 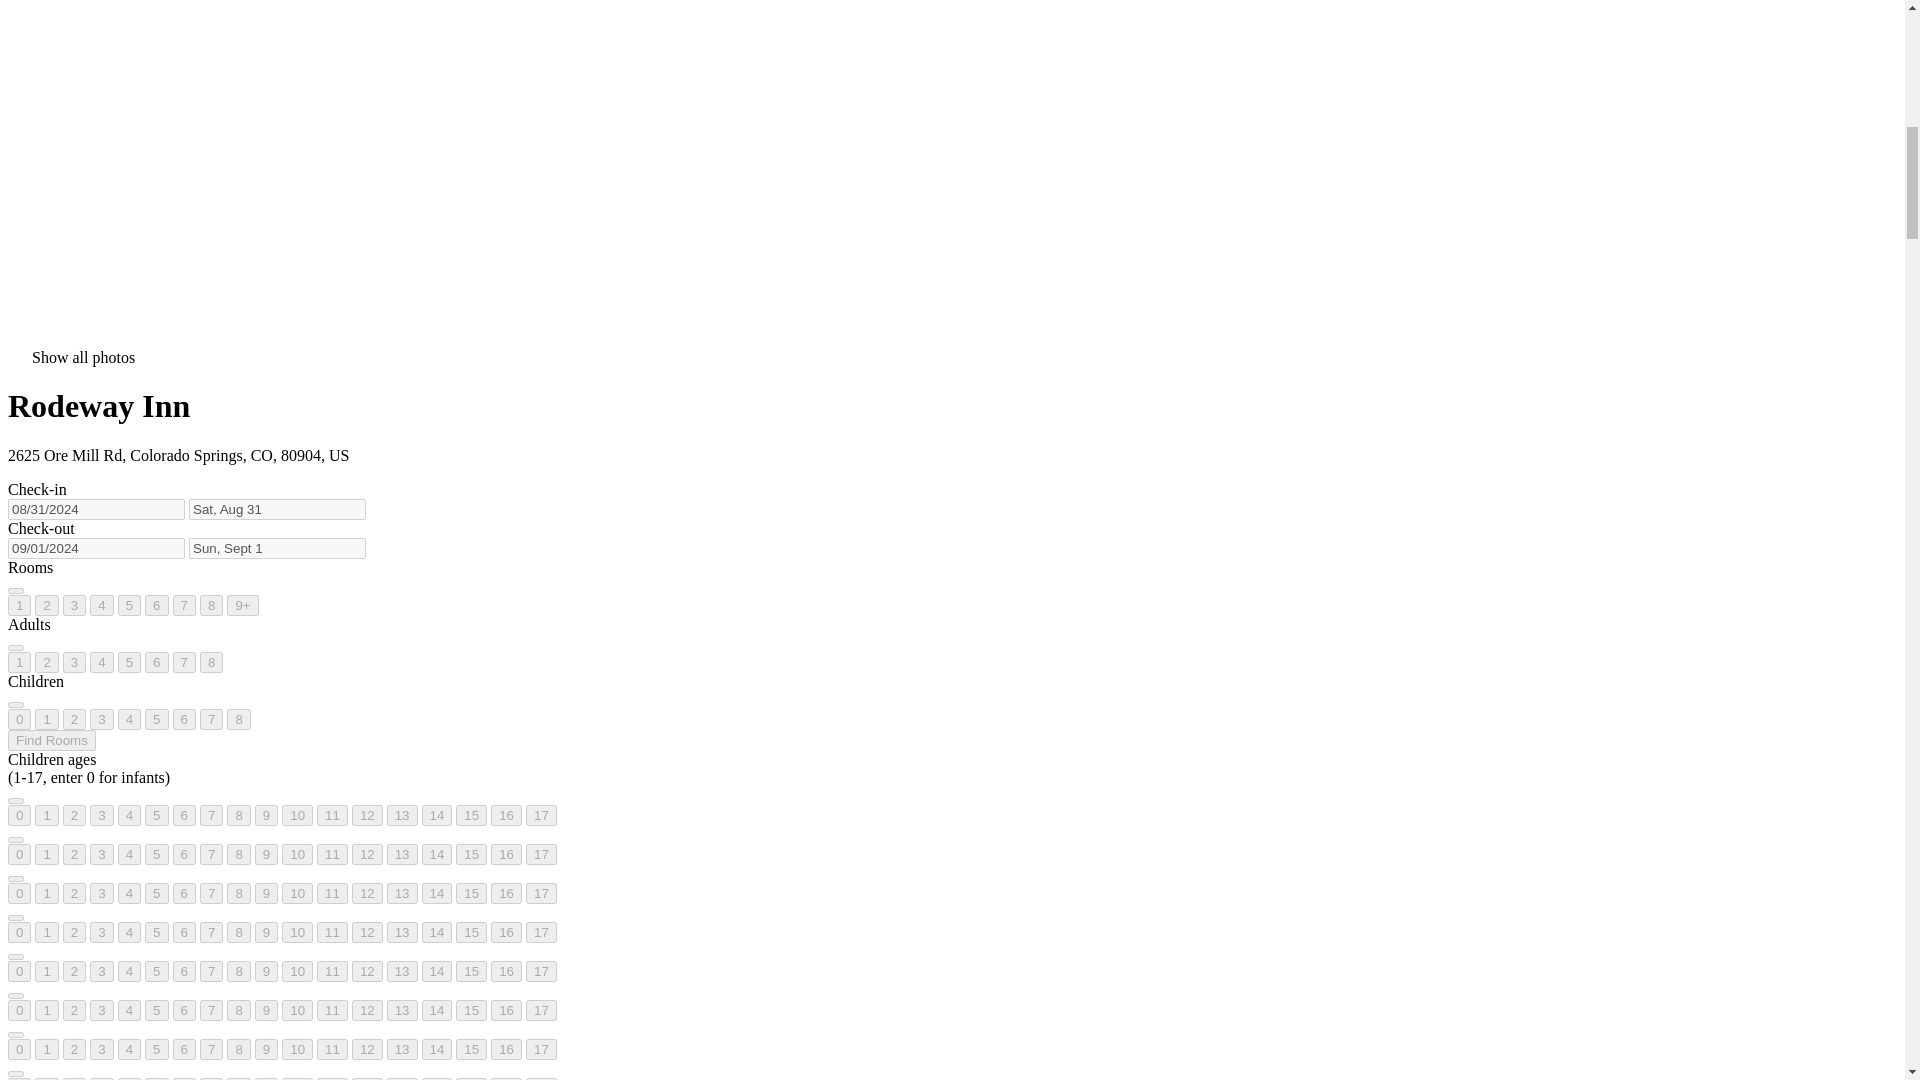 I want to click on 3, so click(x=102, y=719).